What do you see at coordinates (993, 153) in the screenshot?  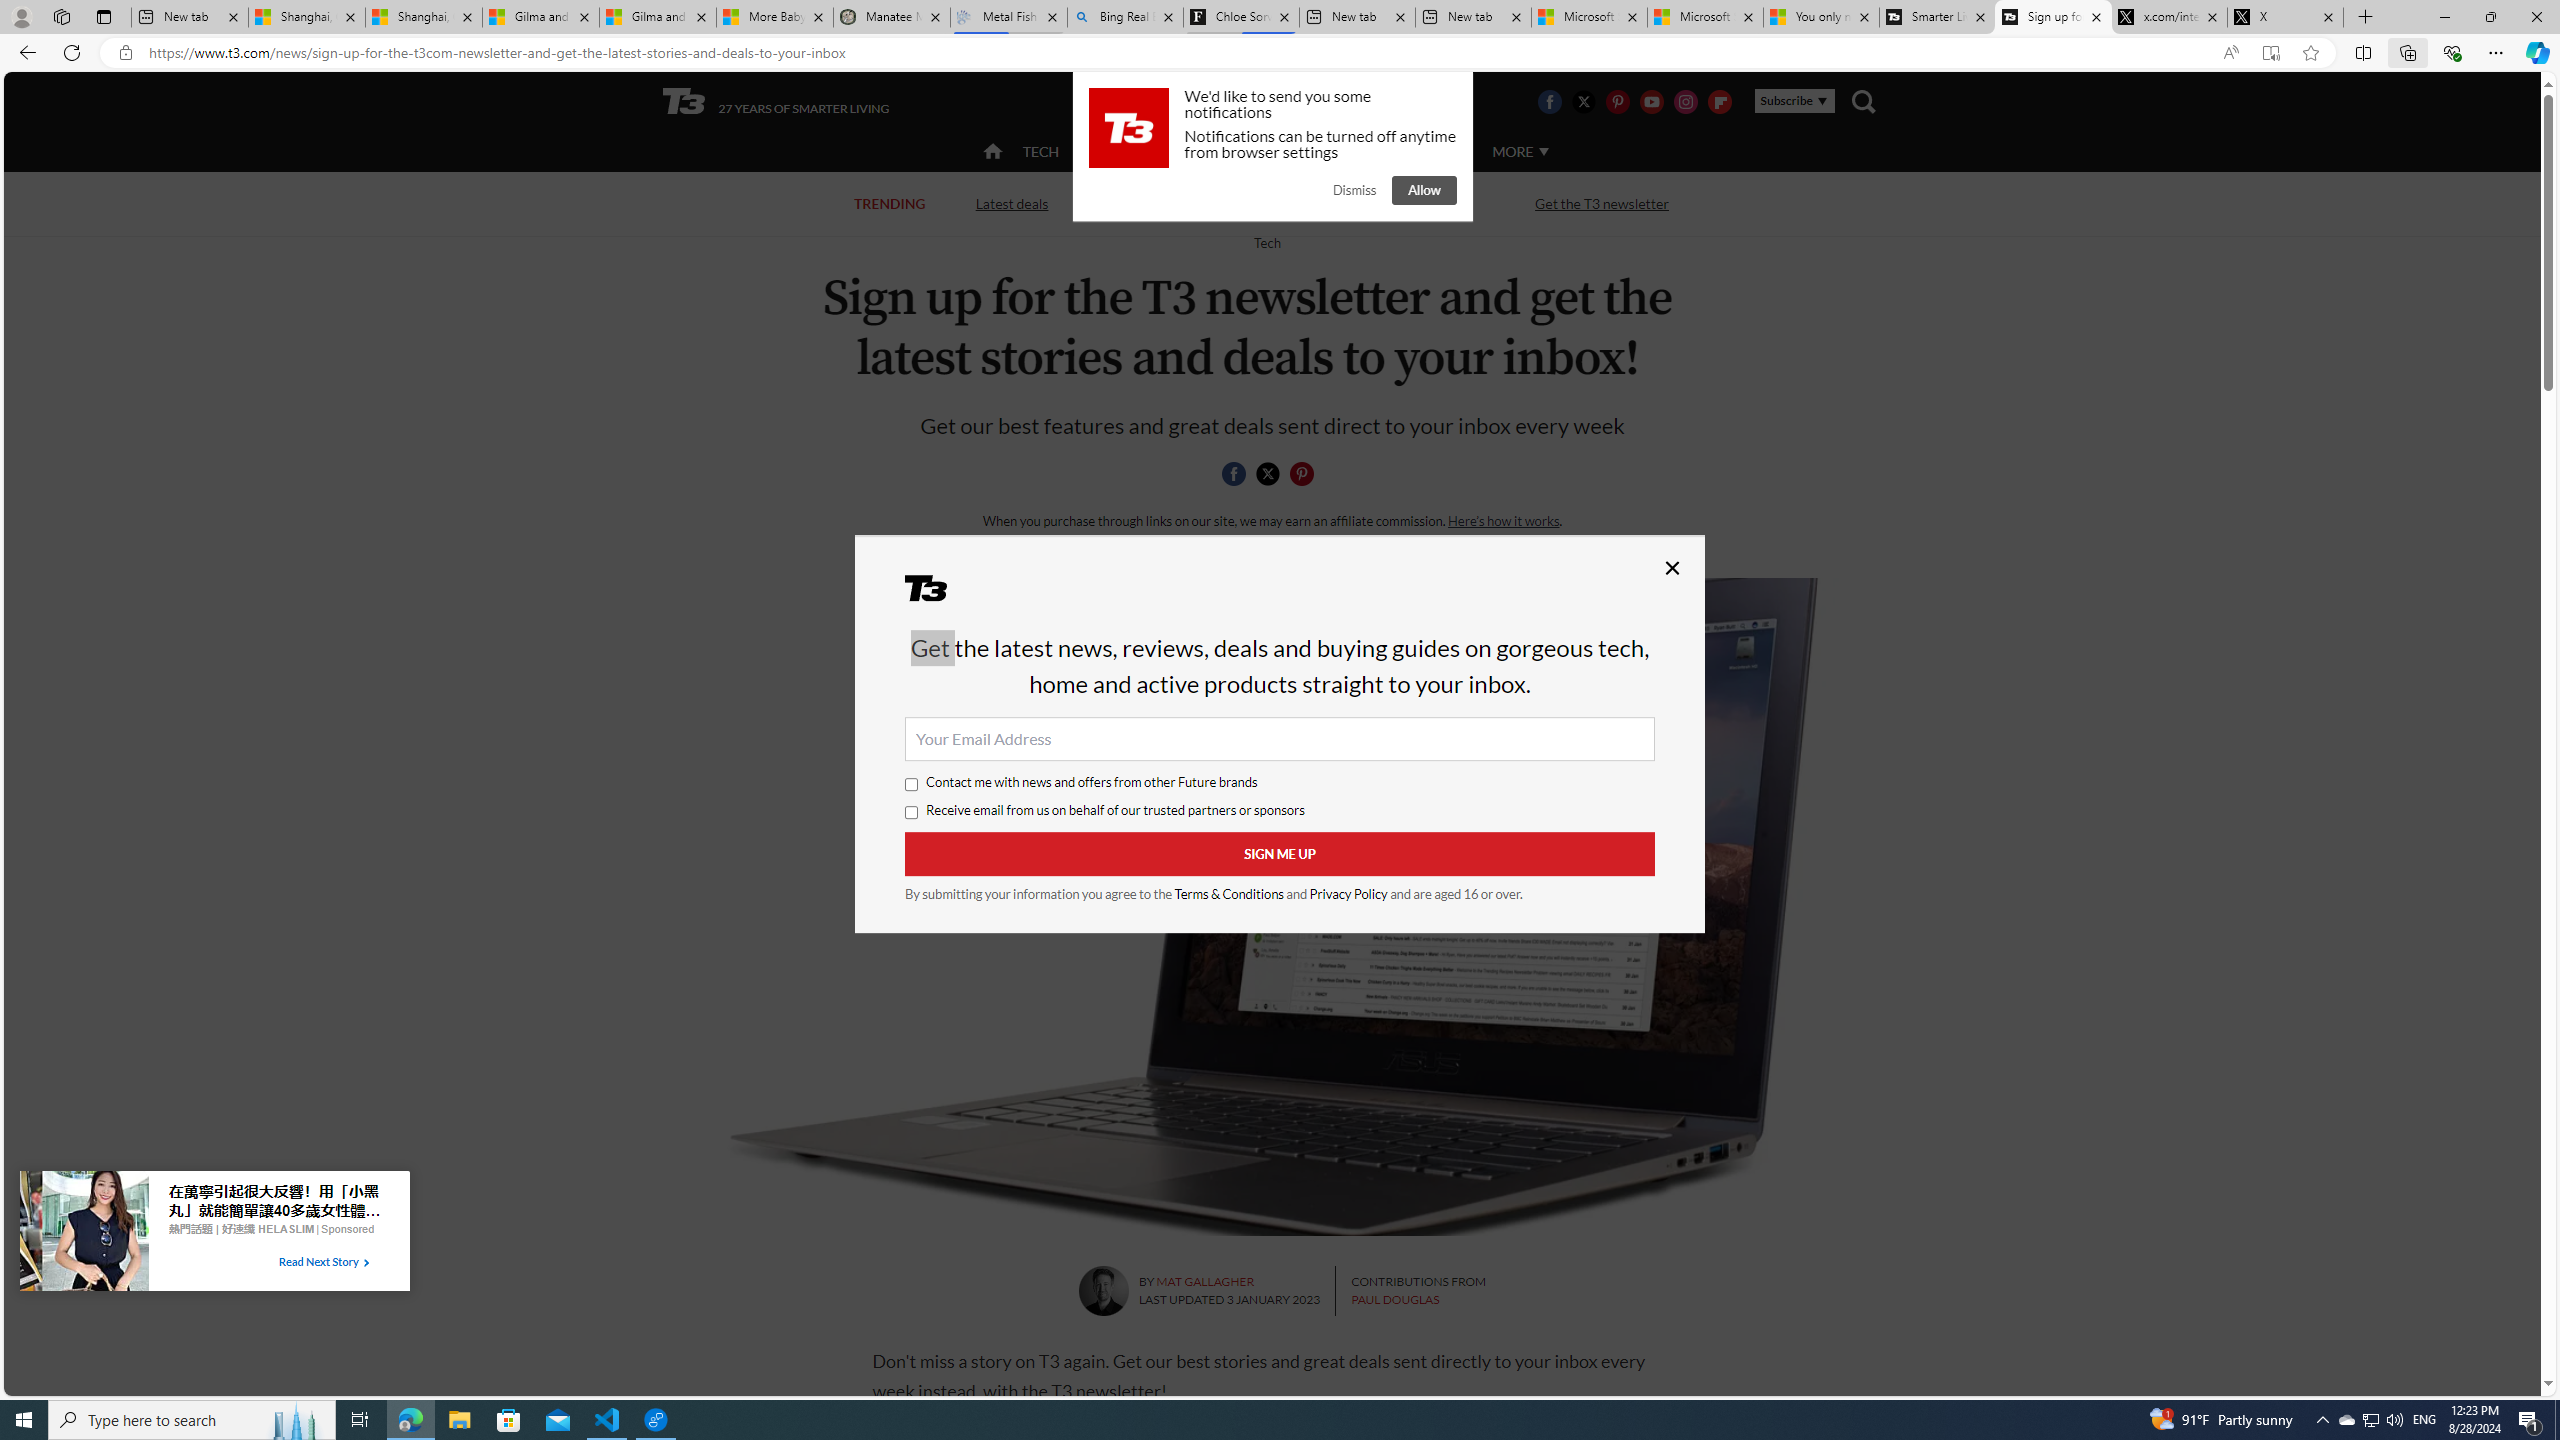 I see `home` at bounding box center [993, 153].